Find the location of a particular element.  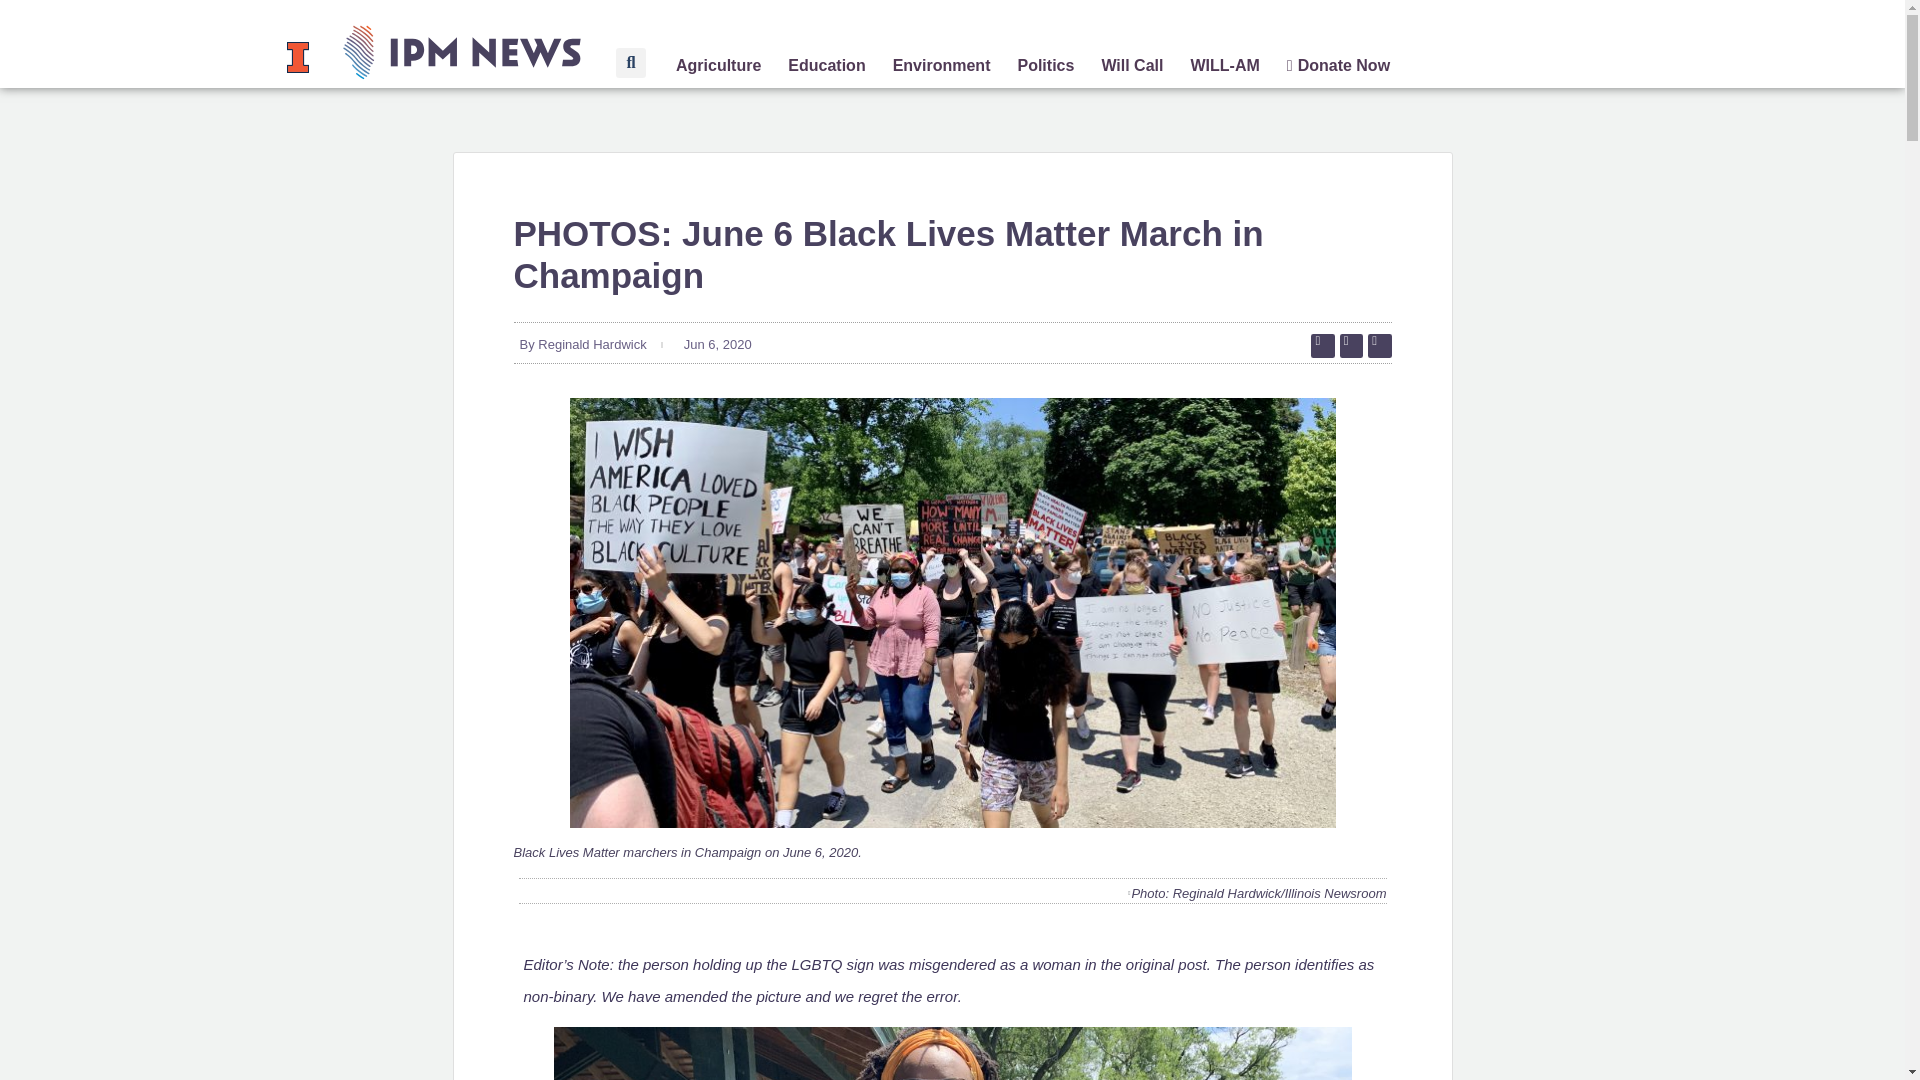

Jun 6, 2020 is located at coordinates (714, 344).